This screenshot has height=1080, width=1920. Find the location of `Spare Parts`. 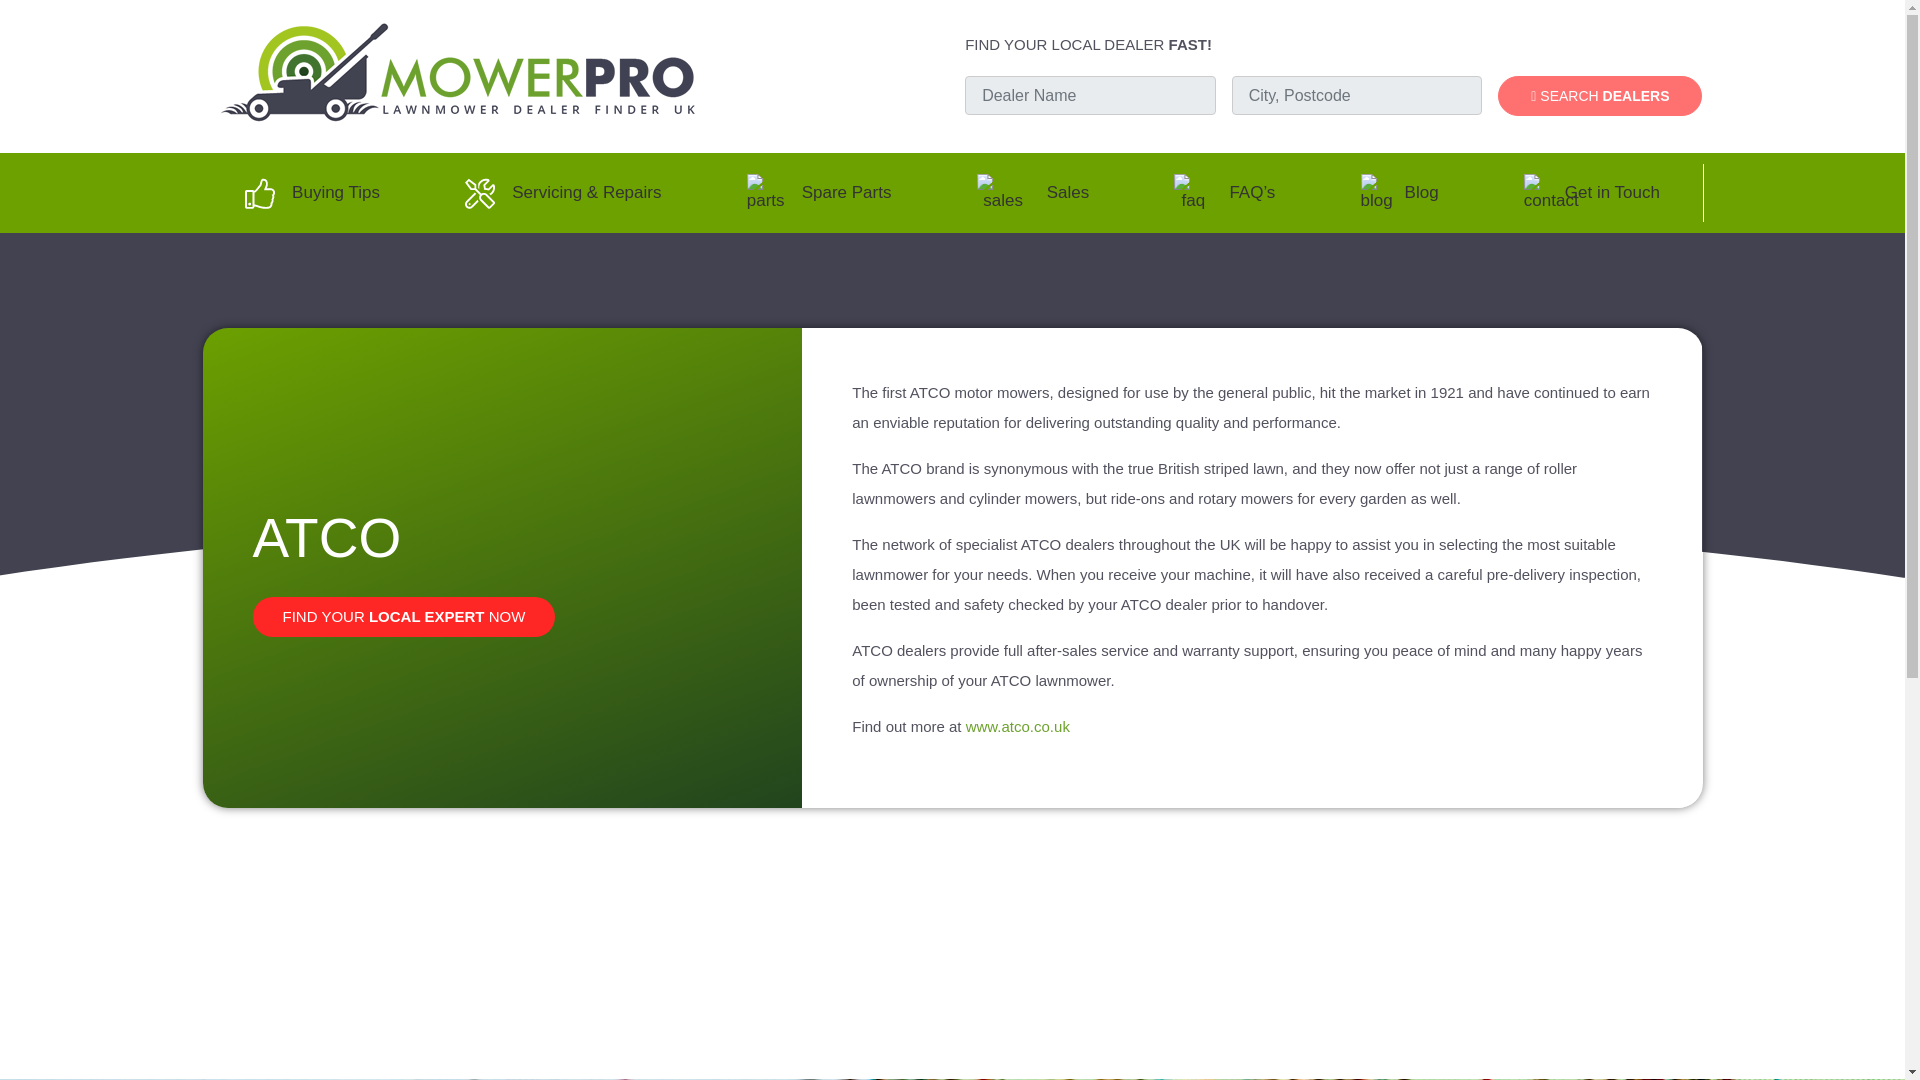

Spare Parts is located at coordinates (818, 193).